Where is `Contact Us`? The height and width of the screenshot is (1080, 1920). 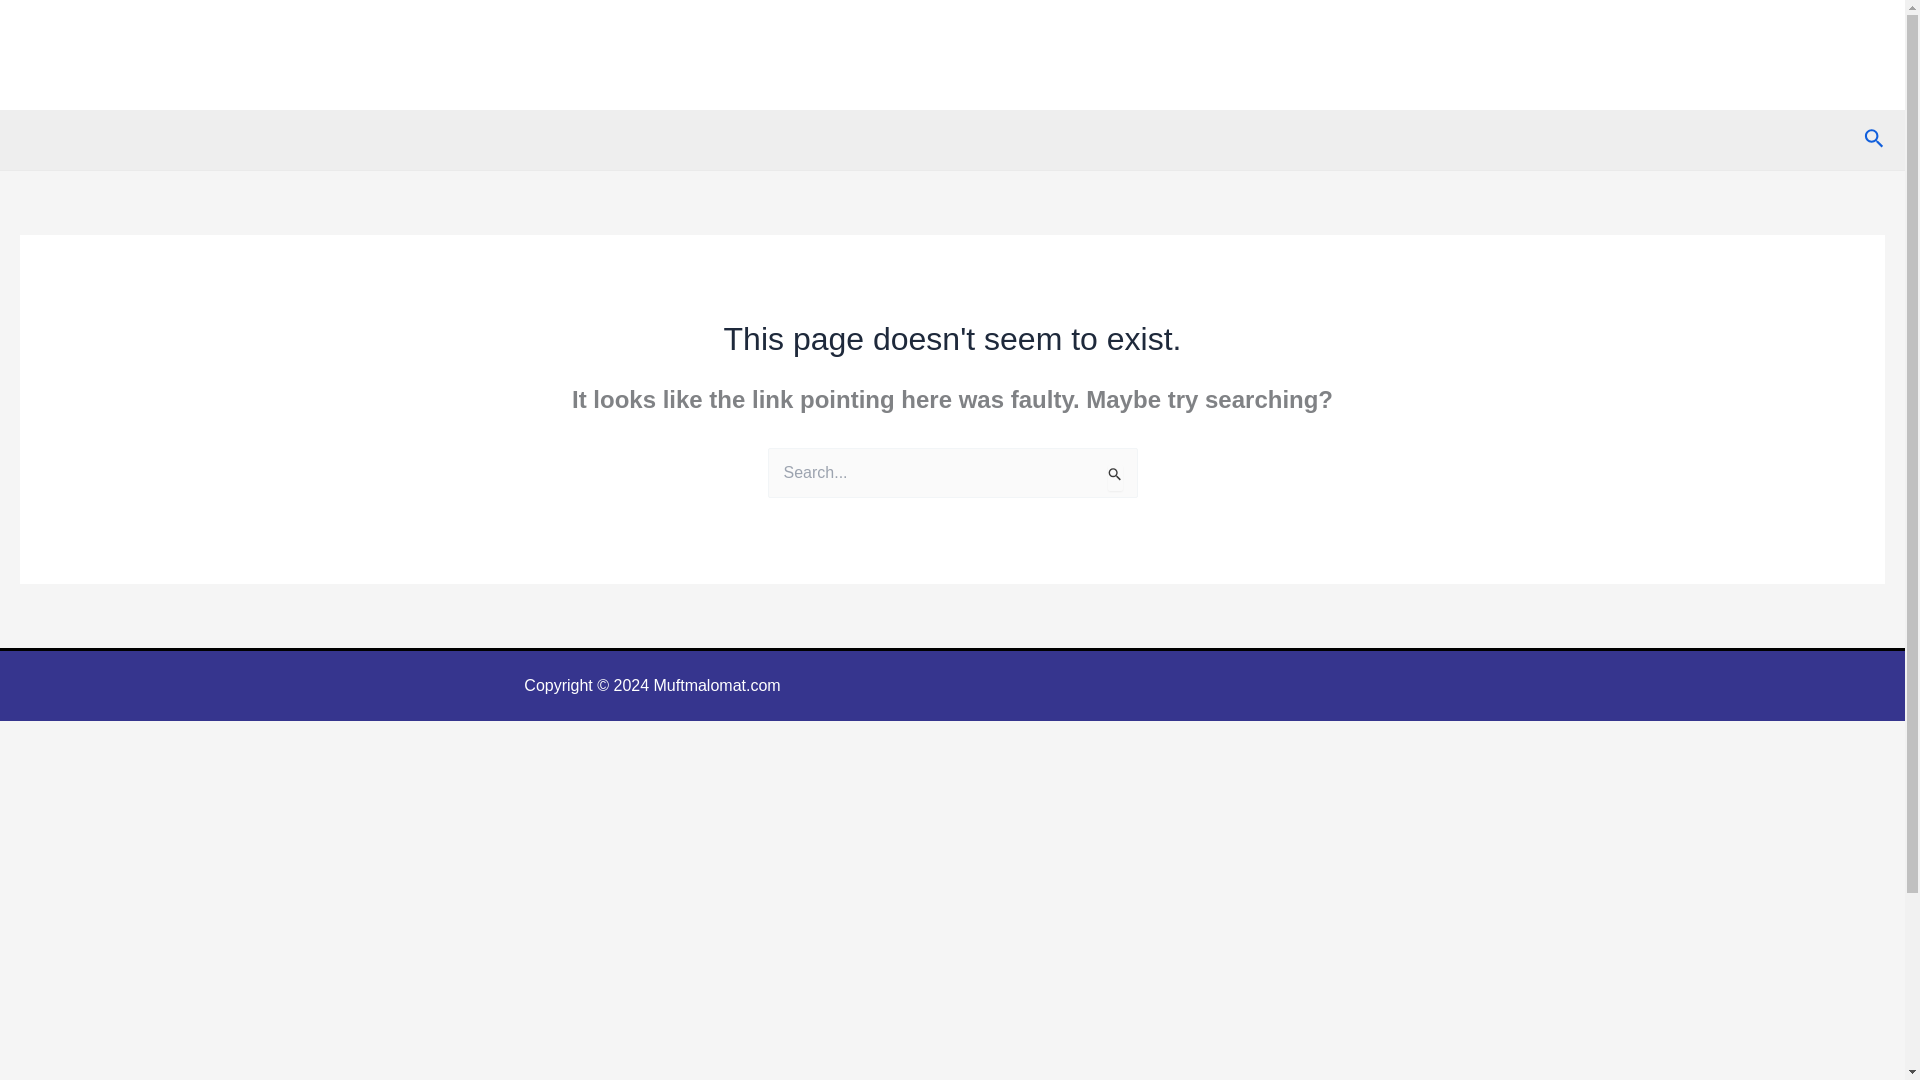
Contact Us is located at coordinates (1830, 55).